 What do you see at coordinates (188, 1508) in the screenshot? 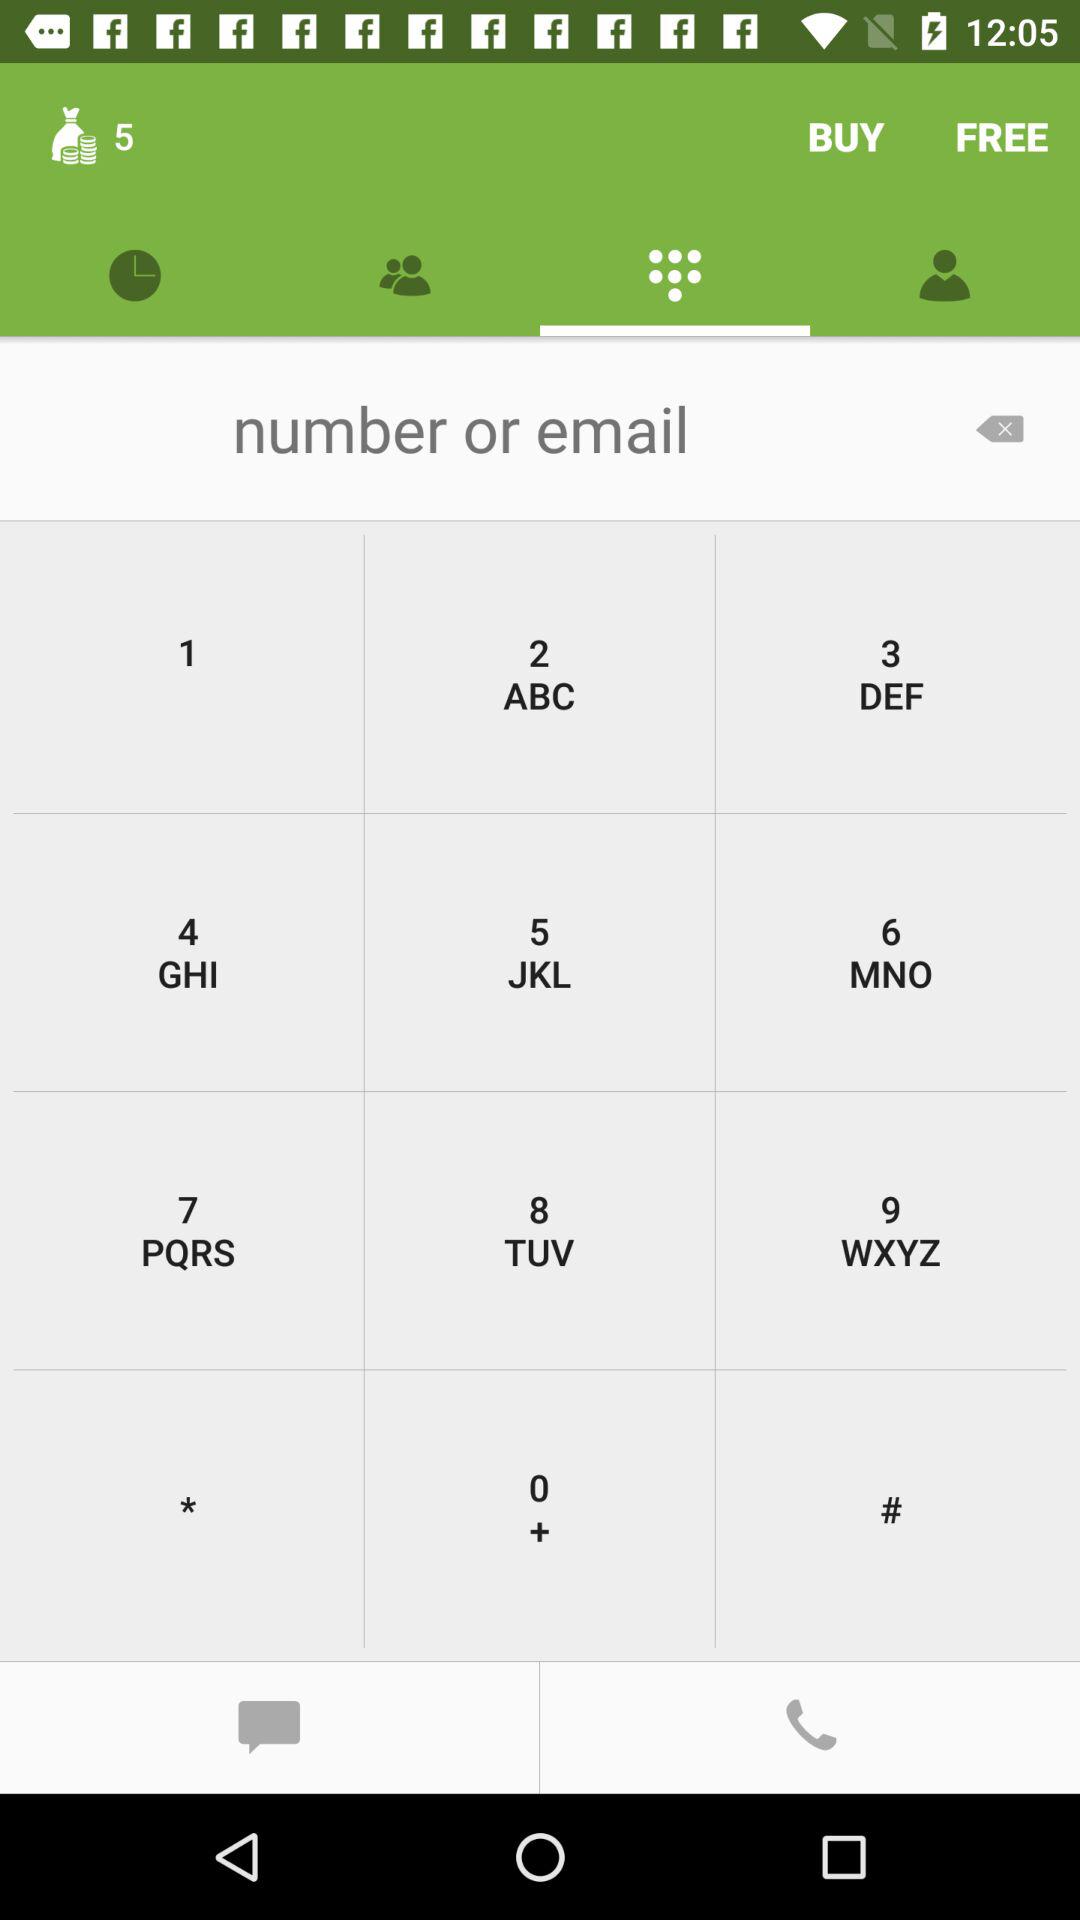
I see `jump to * item` at bounding box center [188, 1508].